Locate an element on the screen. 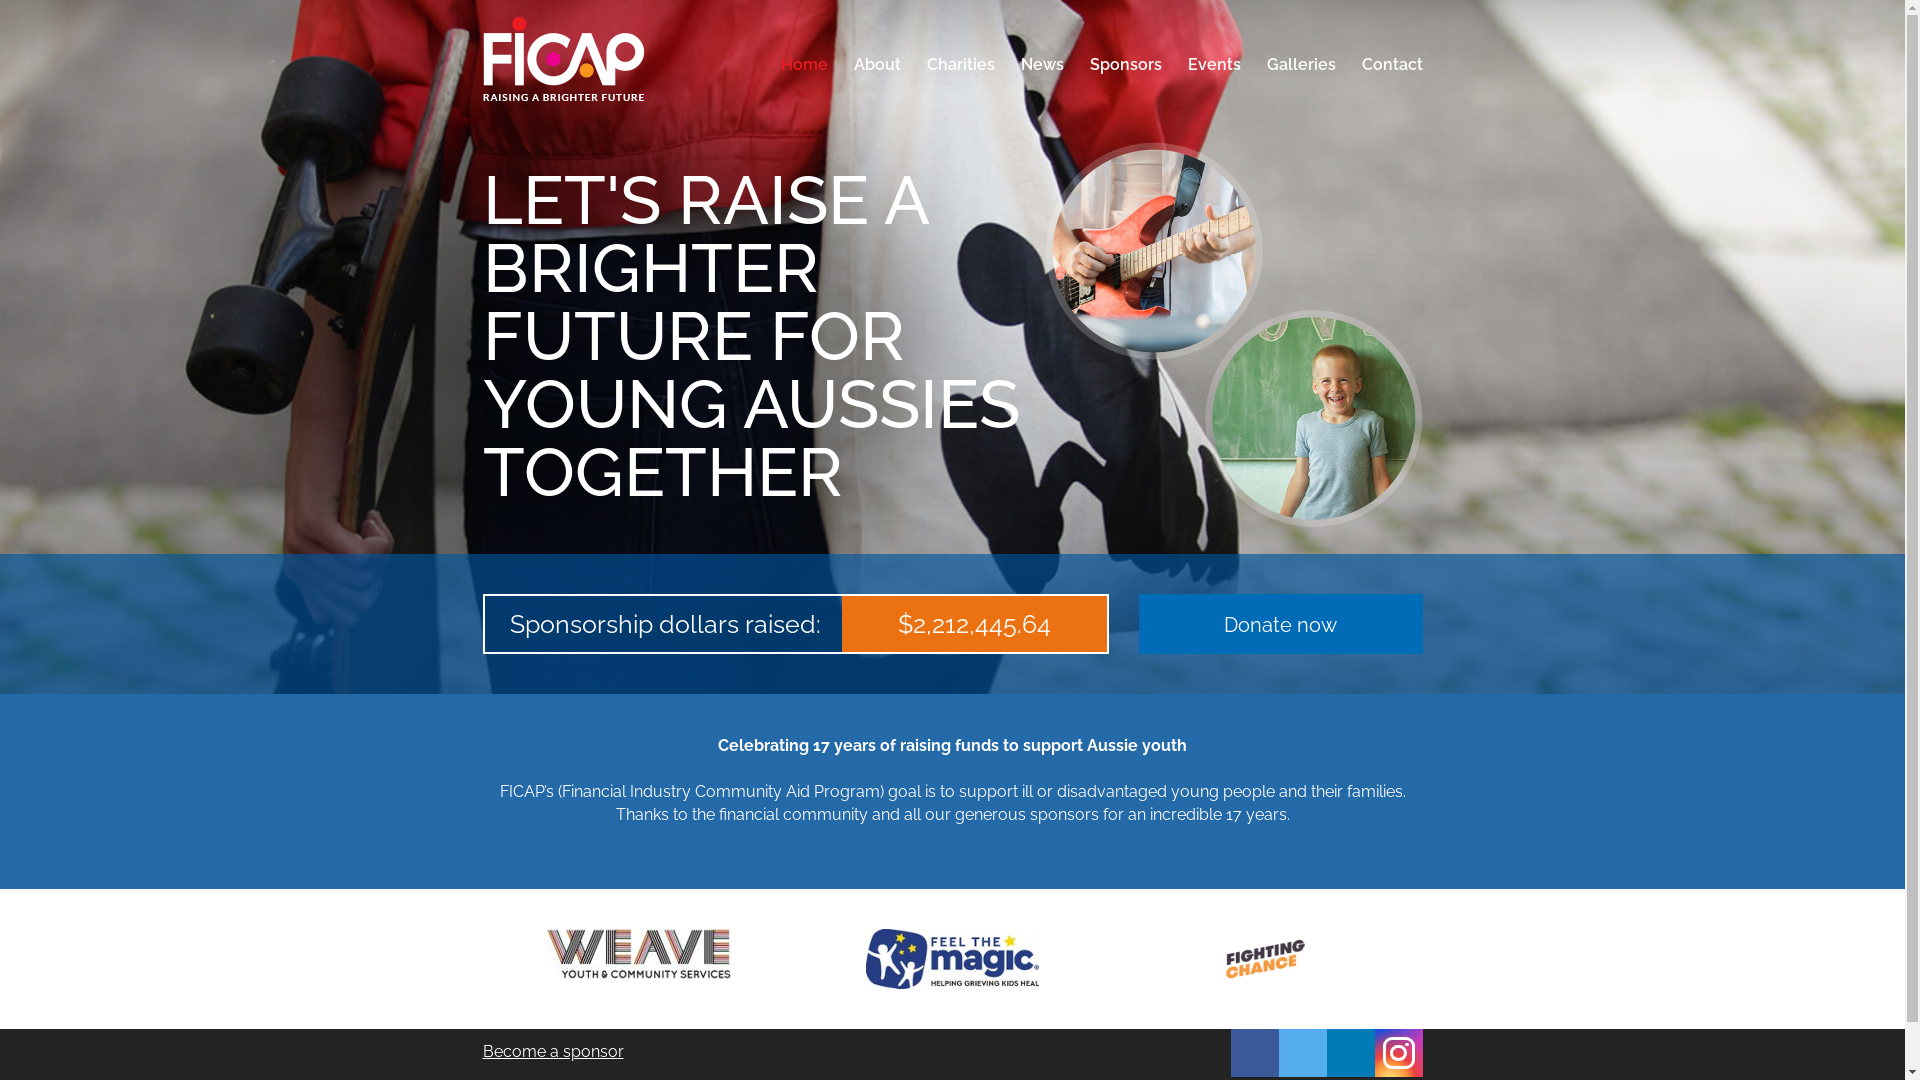 Image resolution: width=1920 pixels, height=1080 pixels. Sponsors is located at coordinates (1125, 65).